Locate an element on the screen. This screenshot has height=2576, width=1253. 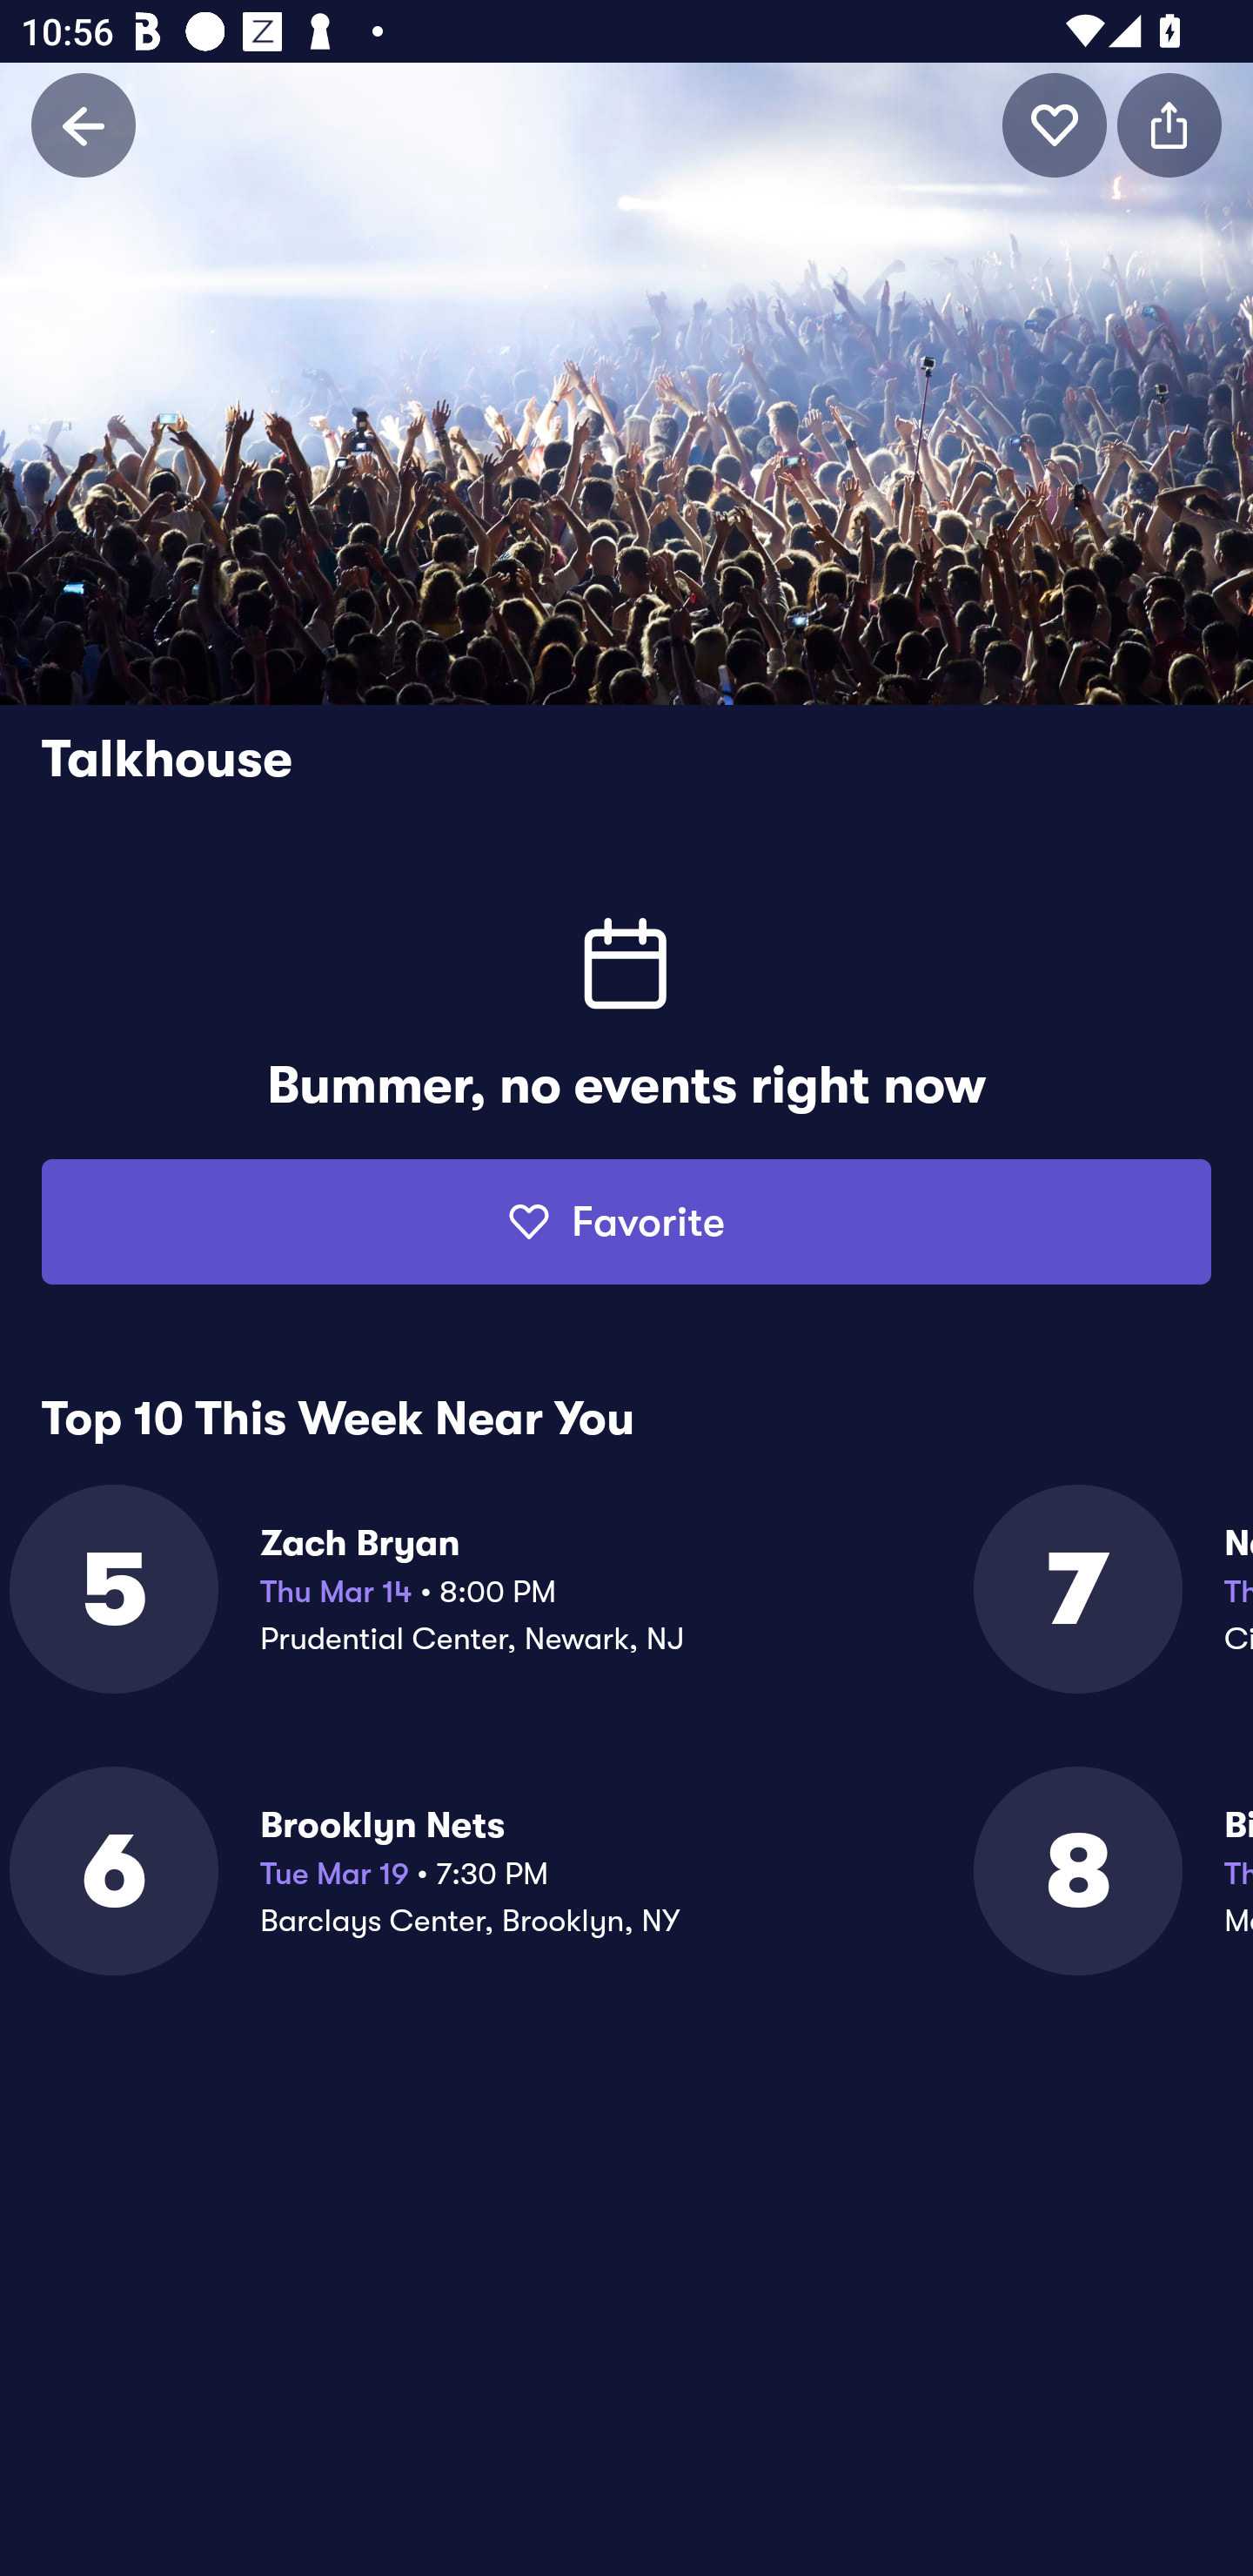
Back is located at coordinates (84, 124).